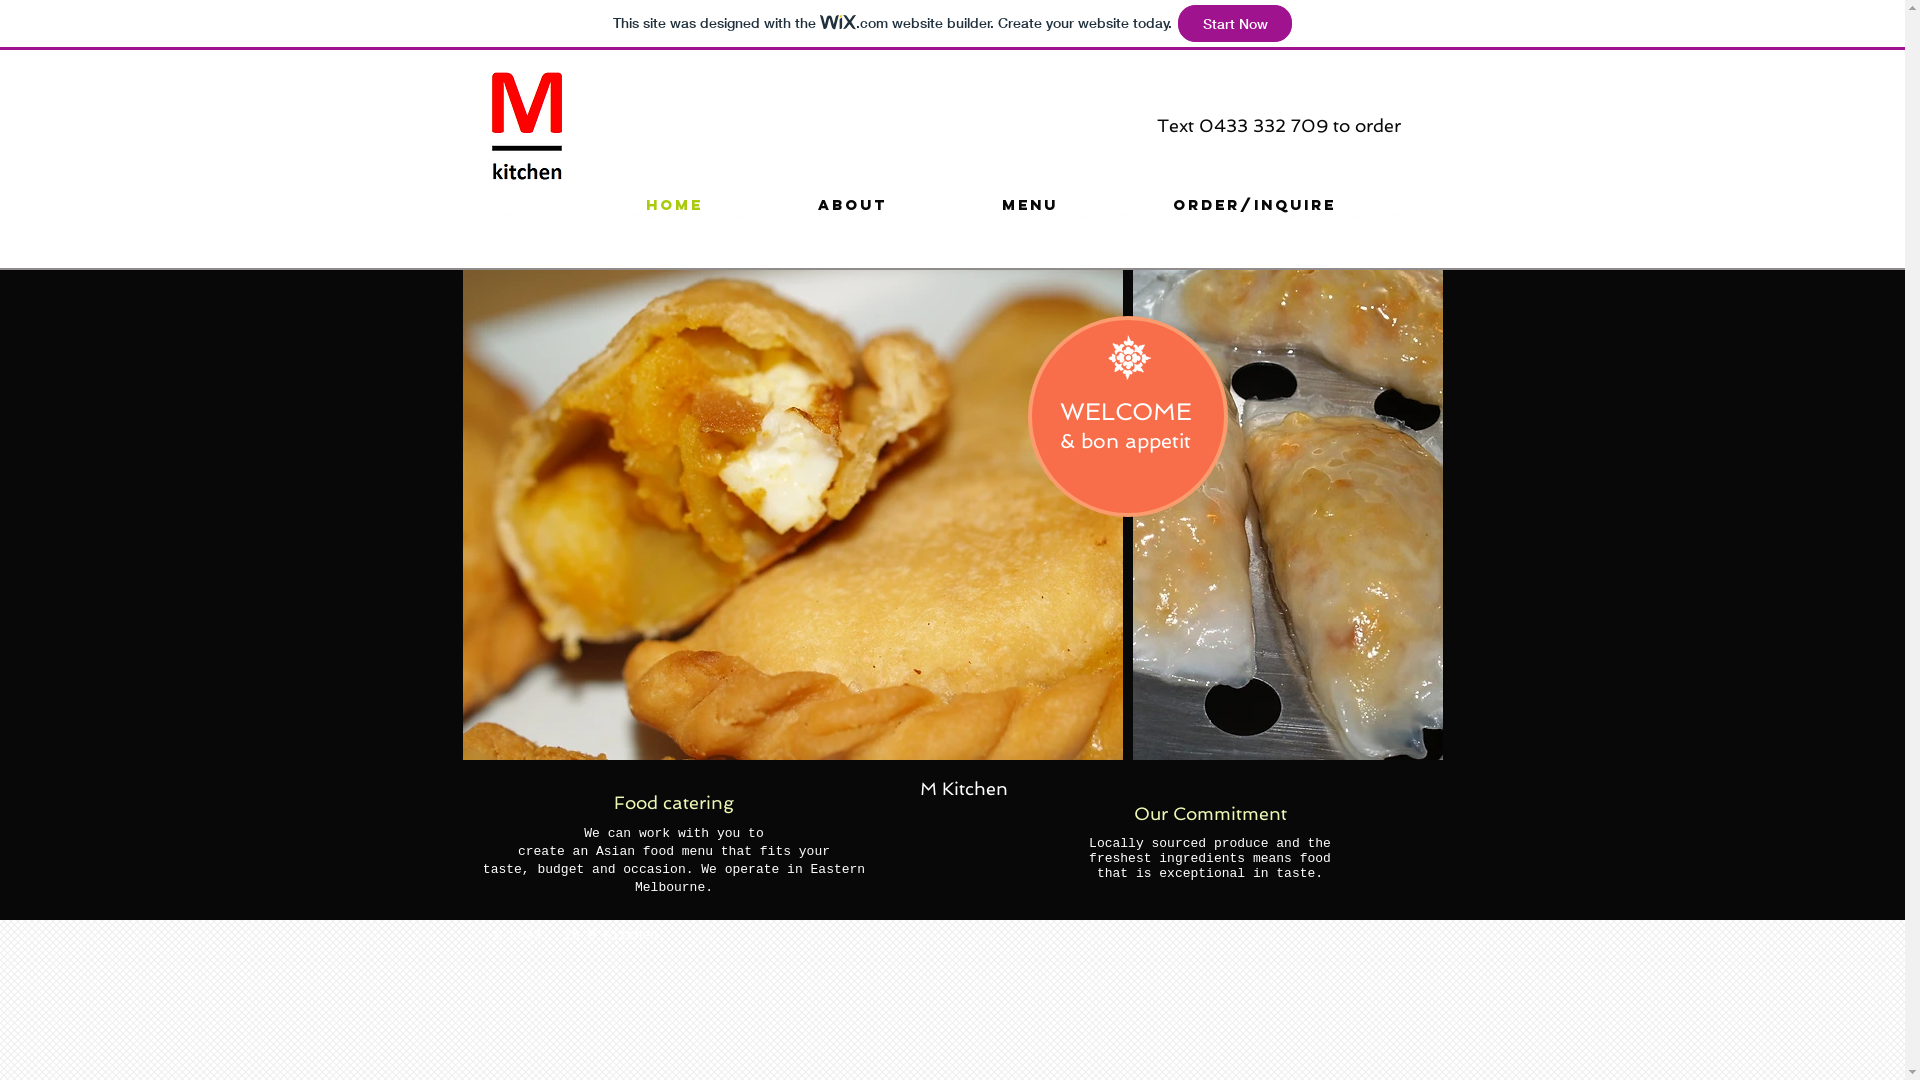  Describe the element at coordinates (1030, 205) in the screenshot. I see `MENU` at that location.